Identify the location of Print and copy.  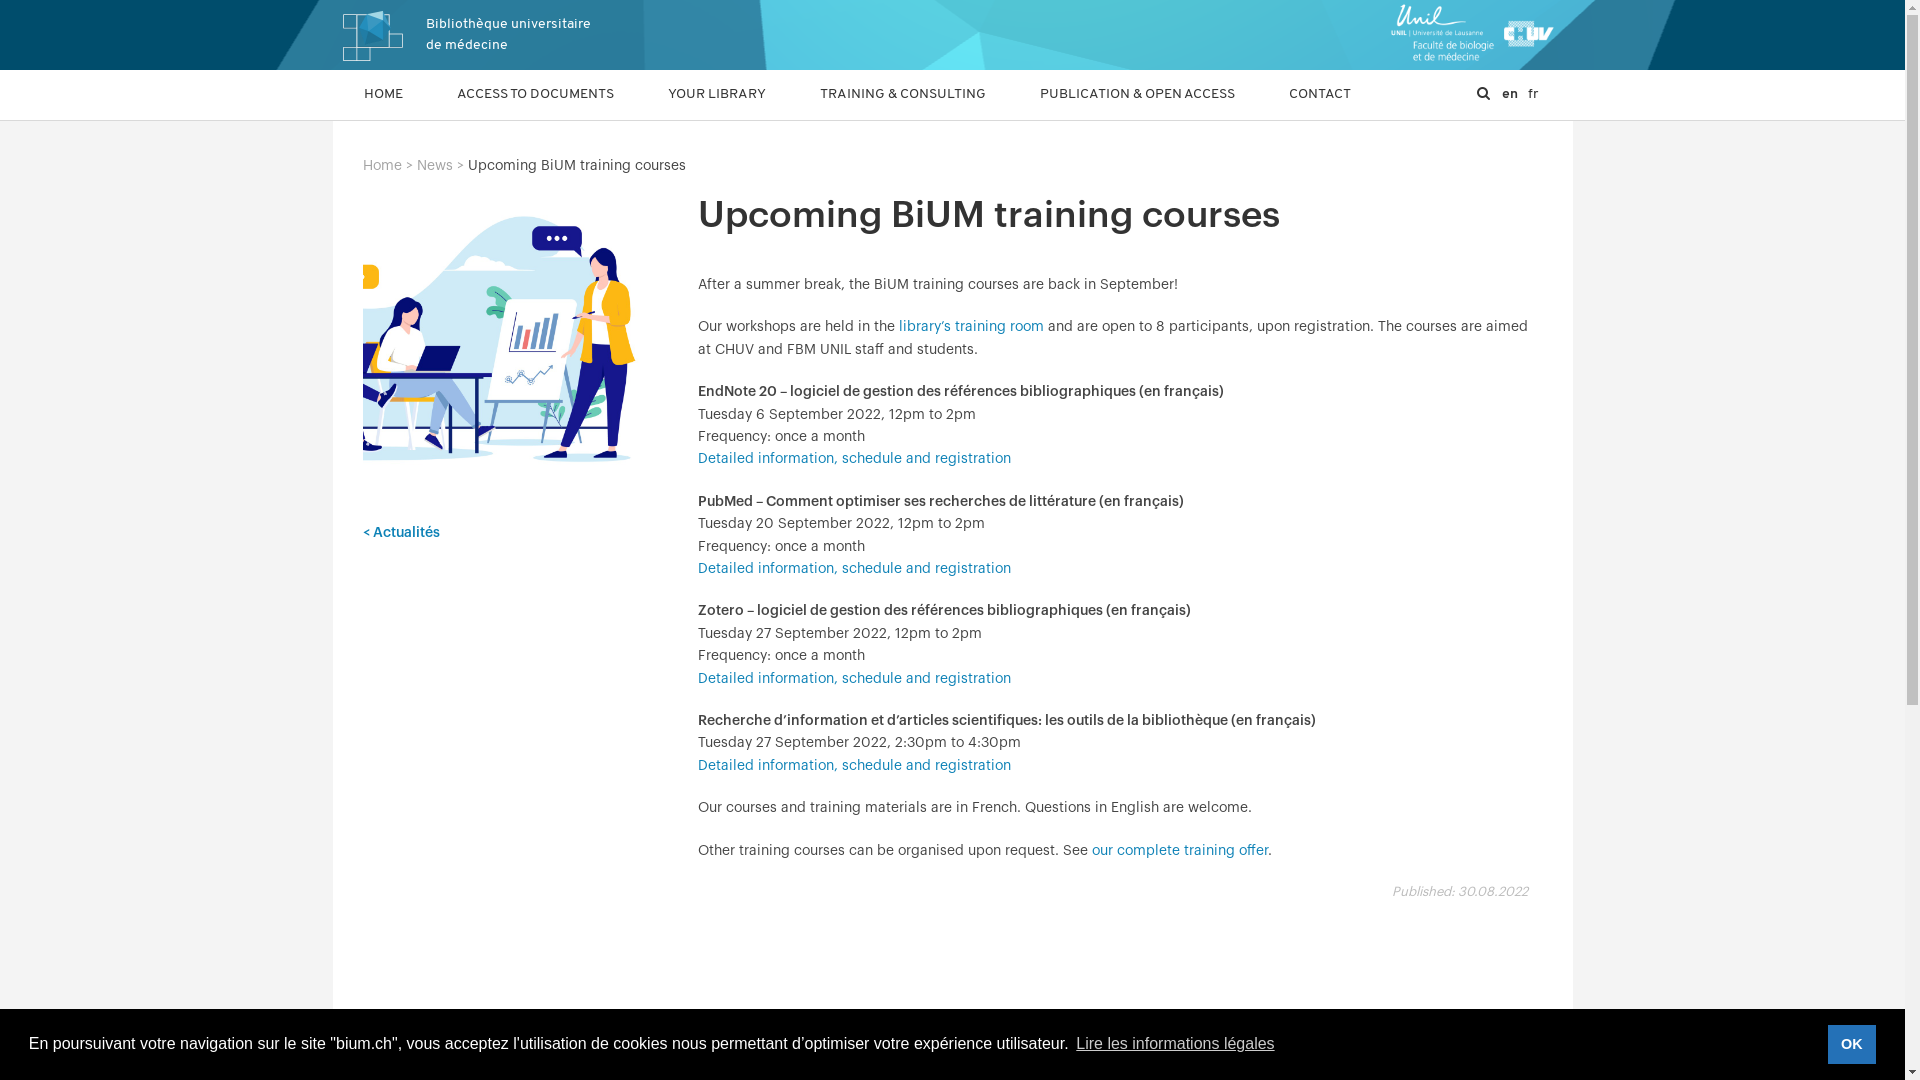
(714, 468).